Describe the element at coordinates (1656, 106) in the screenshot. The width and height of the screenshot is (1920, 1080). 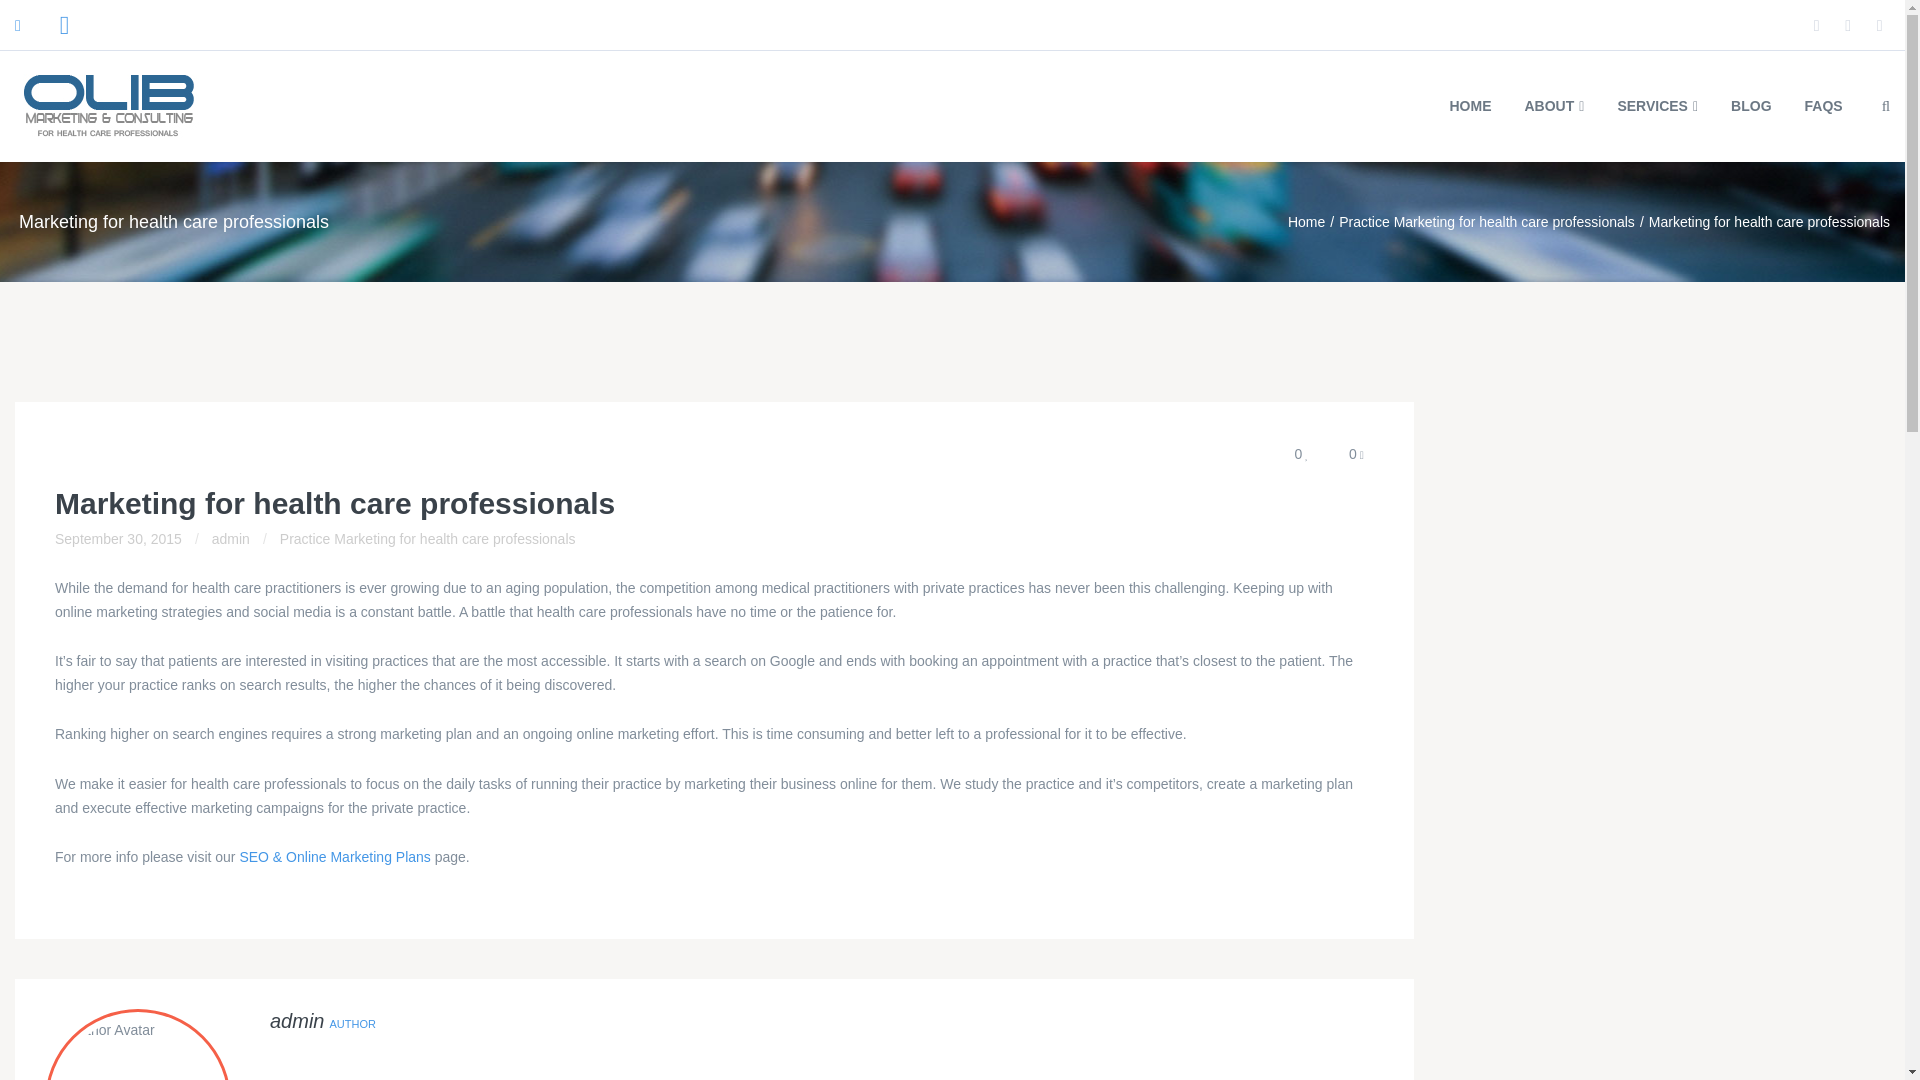
I see `SERVICES` at that location.